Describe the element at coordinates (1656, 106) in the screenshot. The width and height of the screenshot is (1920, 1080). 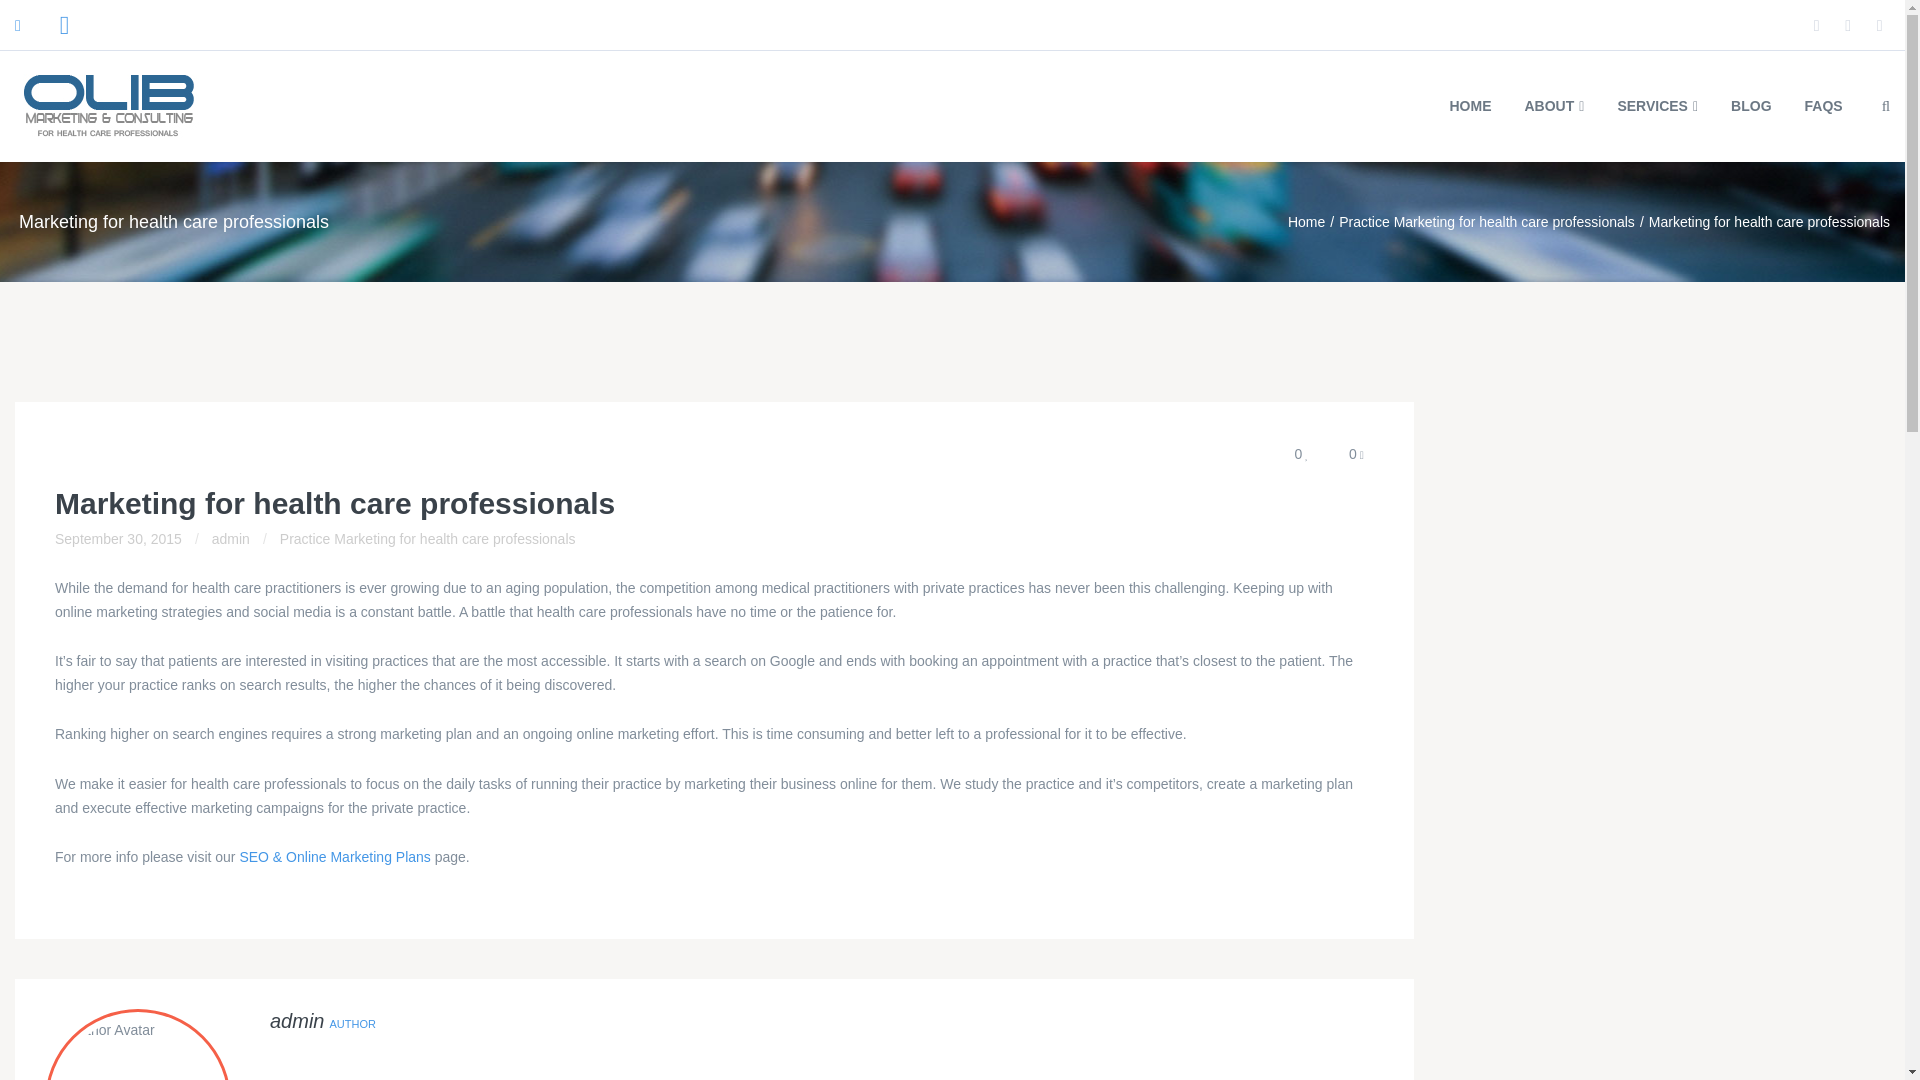
I see `SERVICES` at that location.